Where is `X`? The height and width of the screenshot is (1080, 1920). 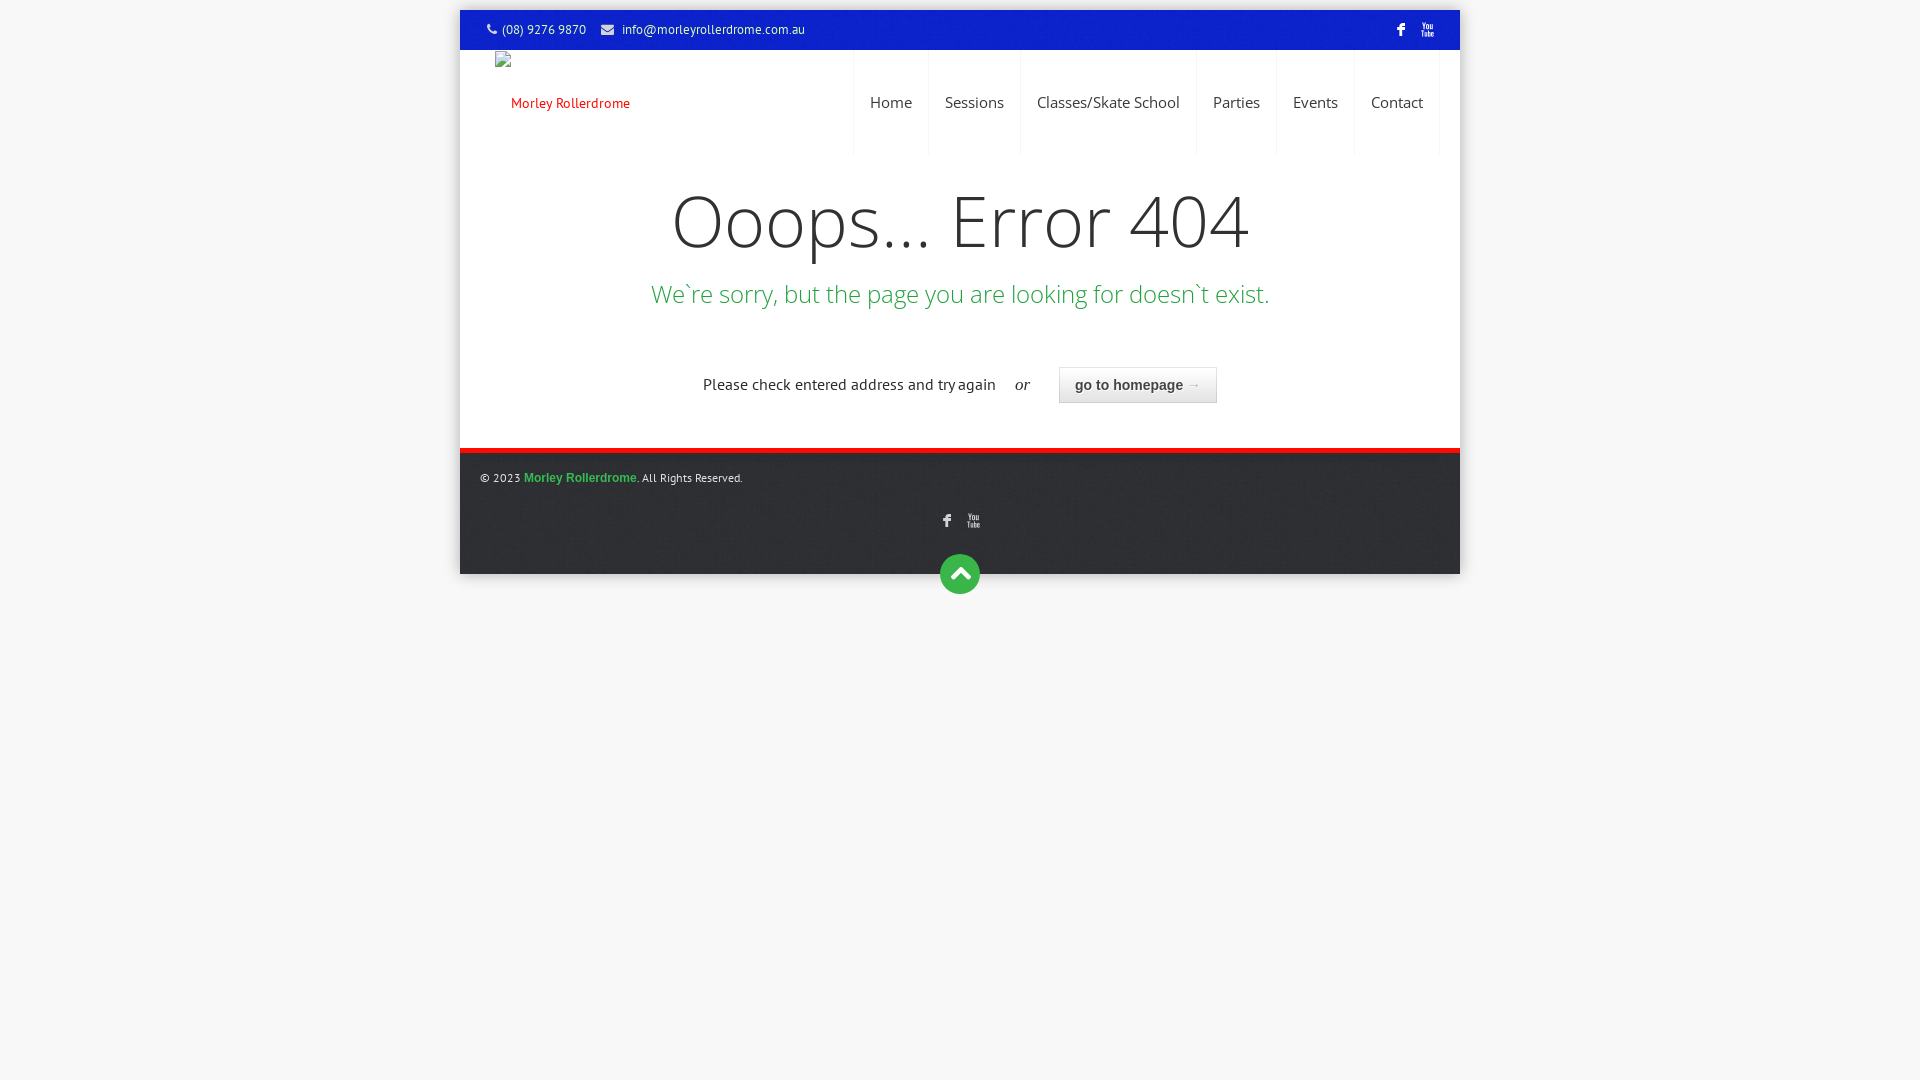 X is located at coordinates (974, 520).